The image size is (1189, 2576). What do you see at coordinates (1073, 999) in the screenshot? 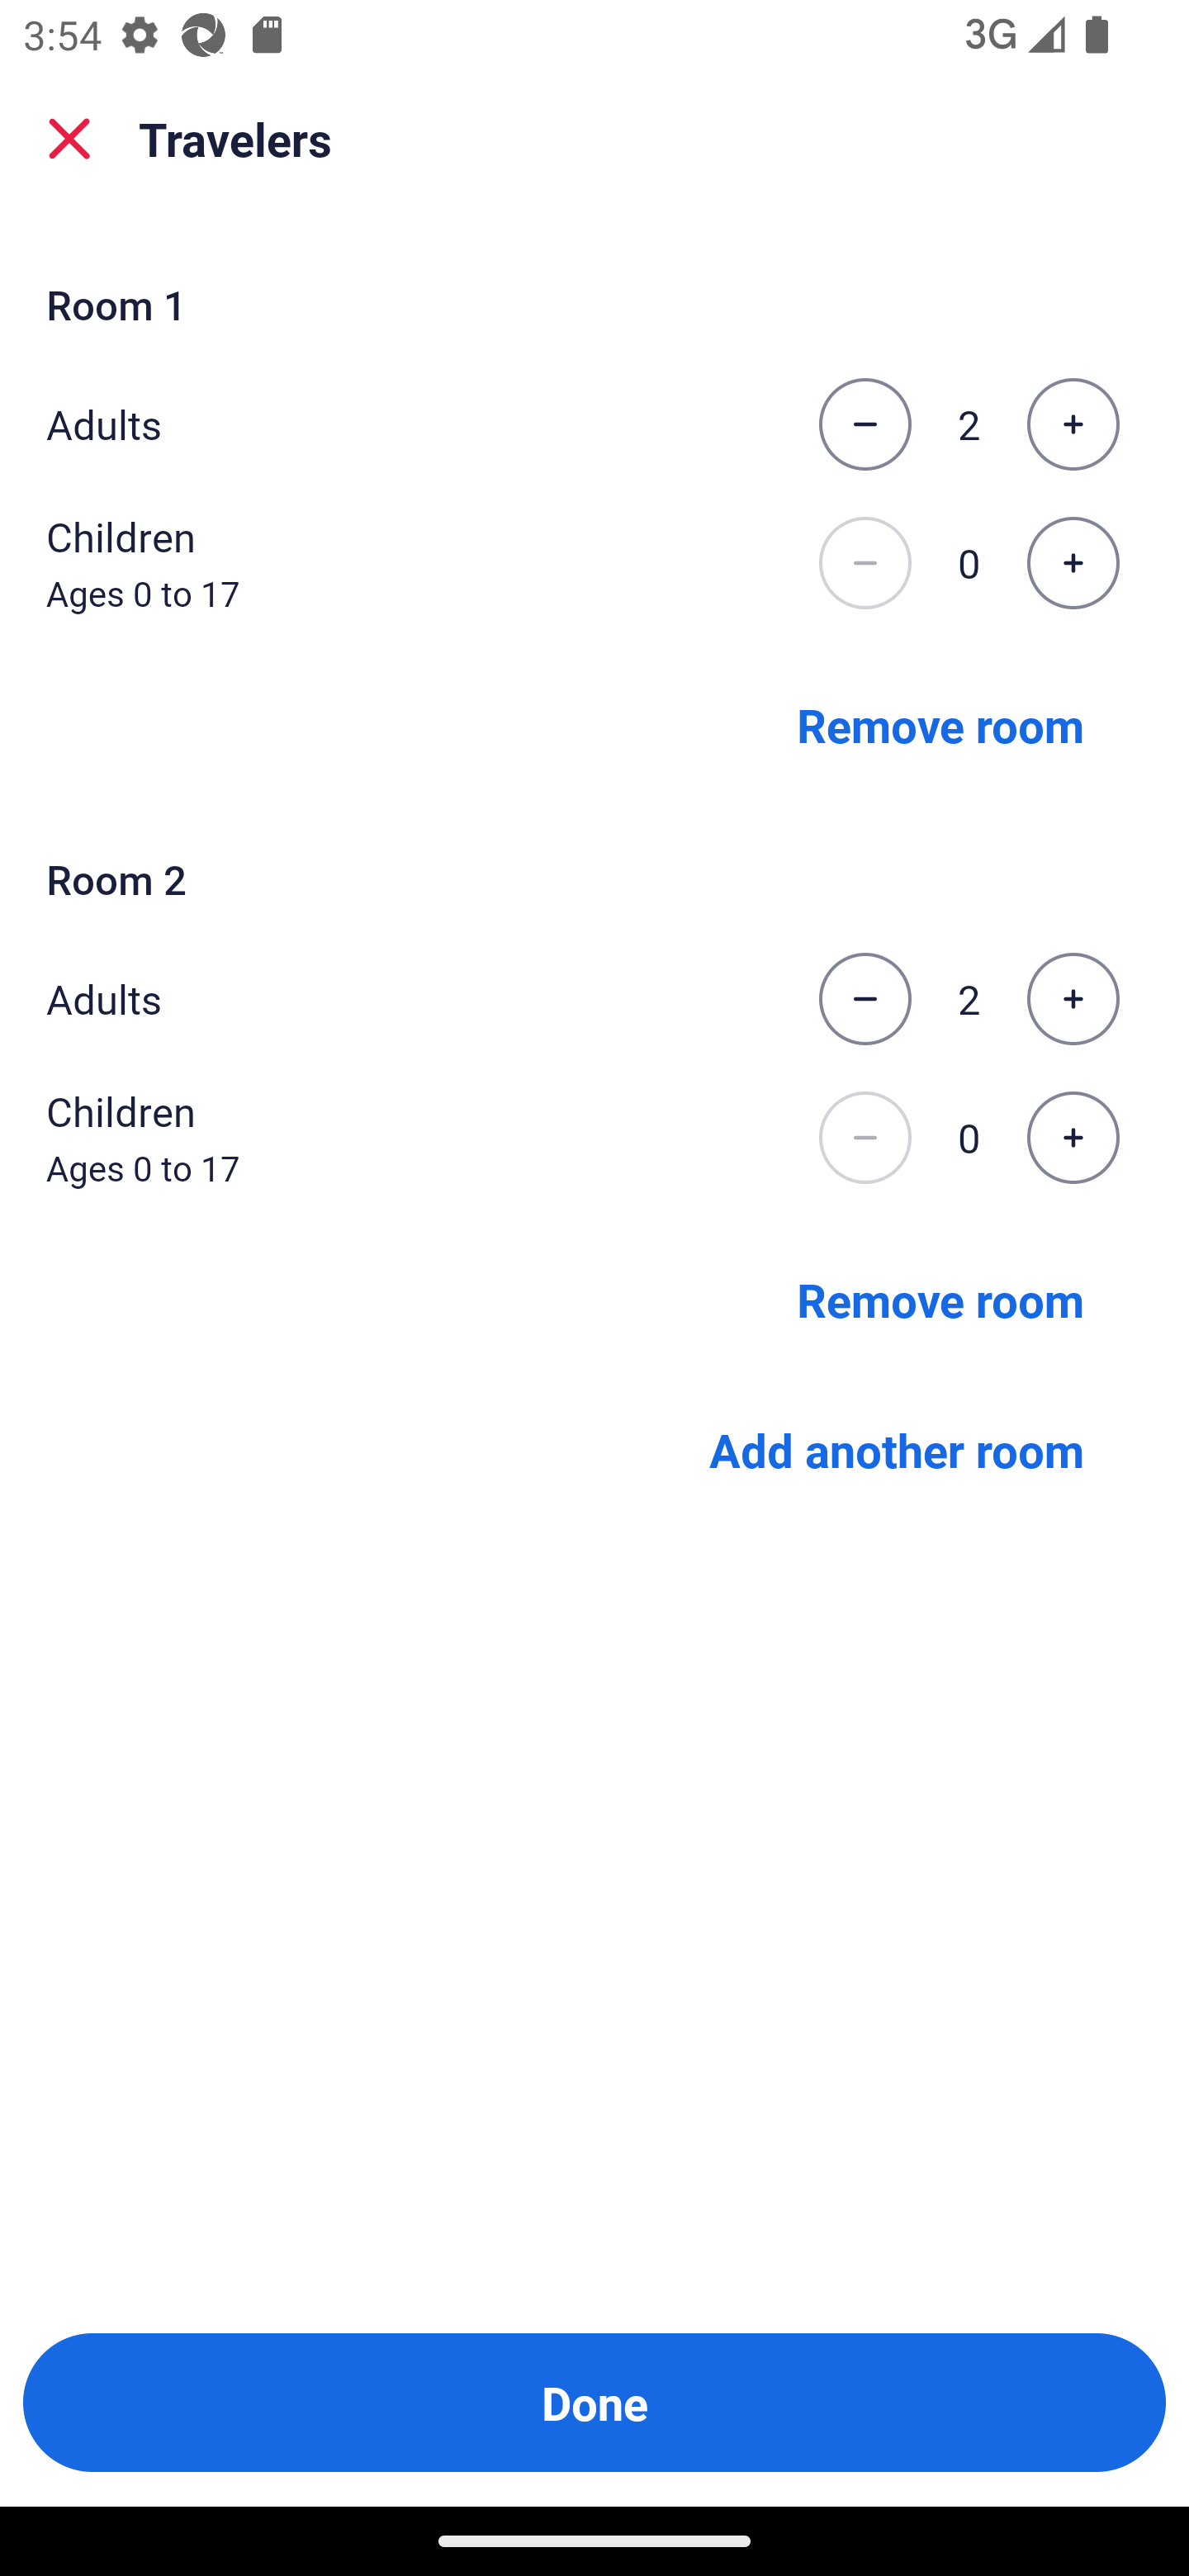
I see `Increase the number of adults` at bounding box center [1073, 999].